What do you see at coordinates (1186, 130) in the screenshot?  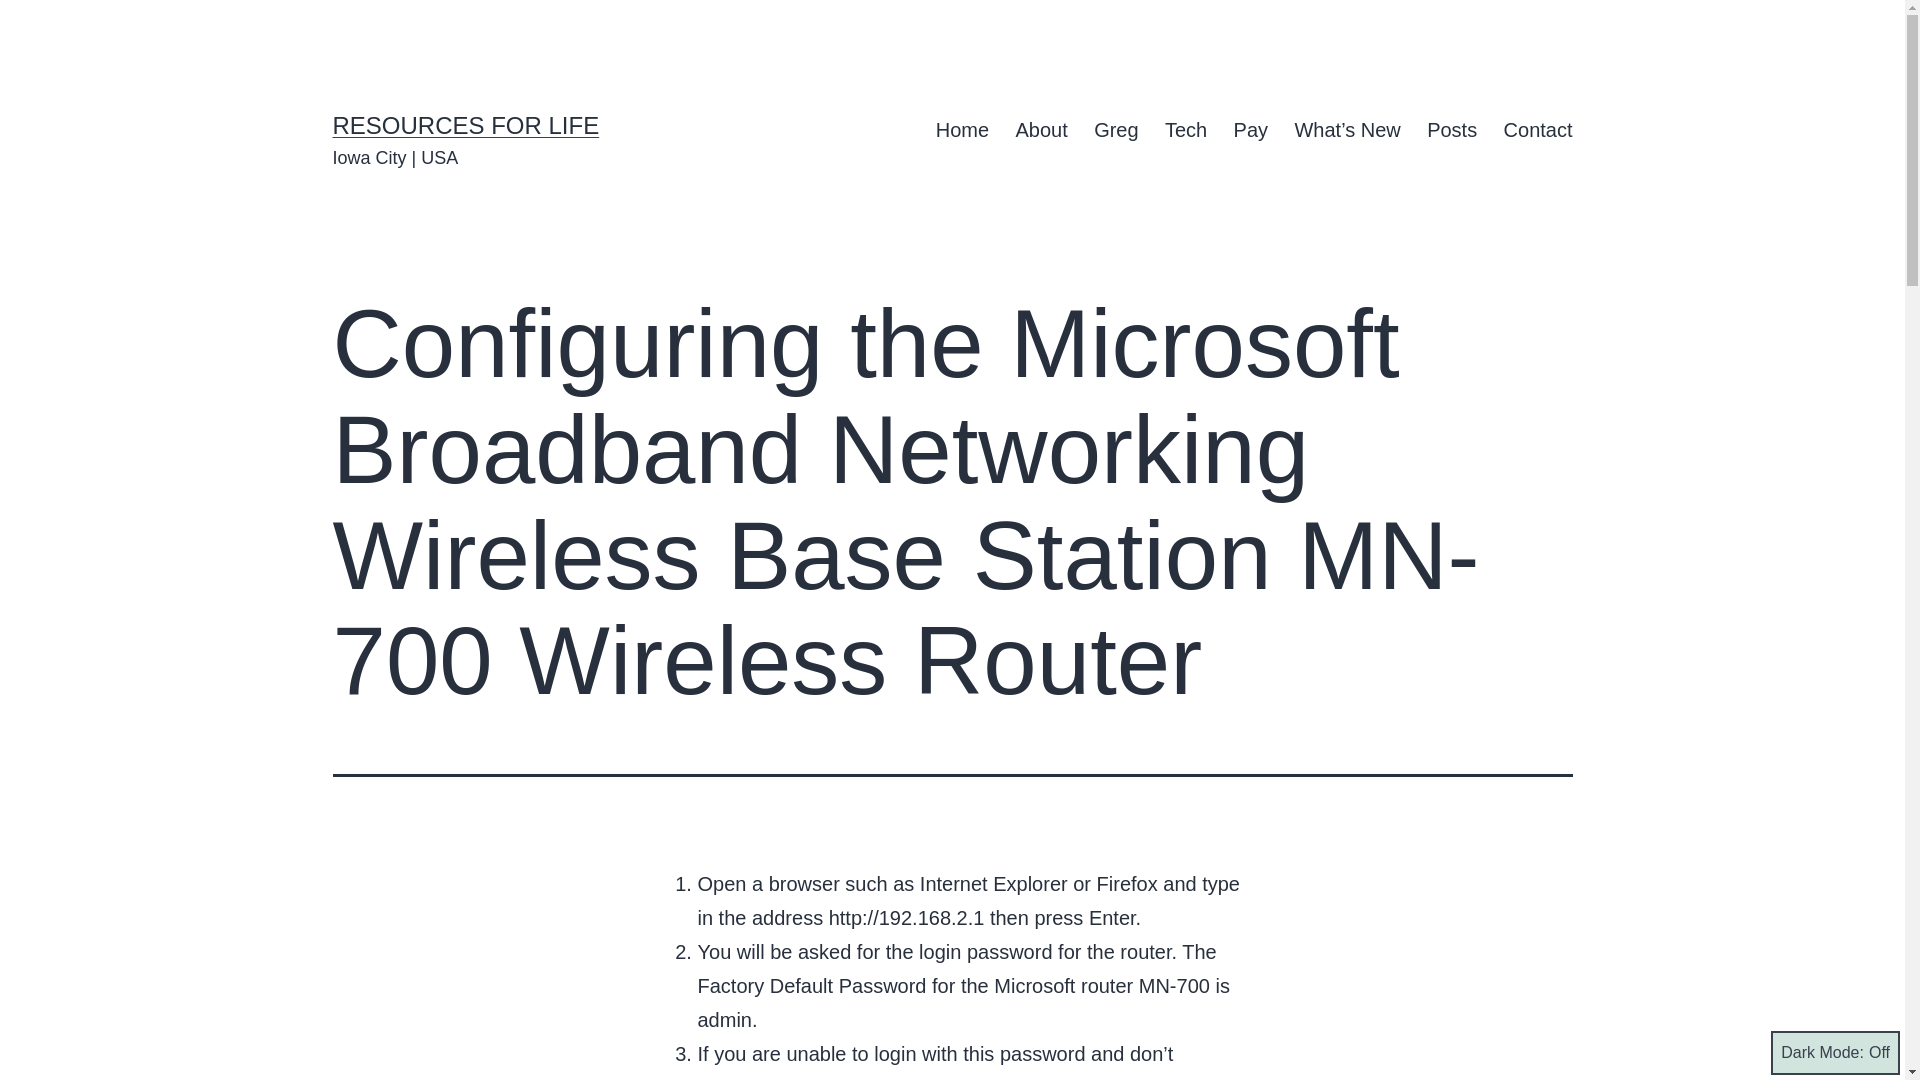 I see `Tech` at bounding box center [1186, 130].